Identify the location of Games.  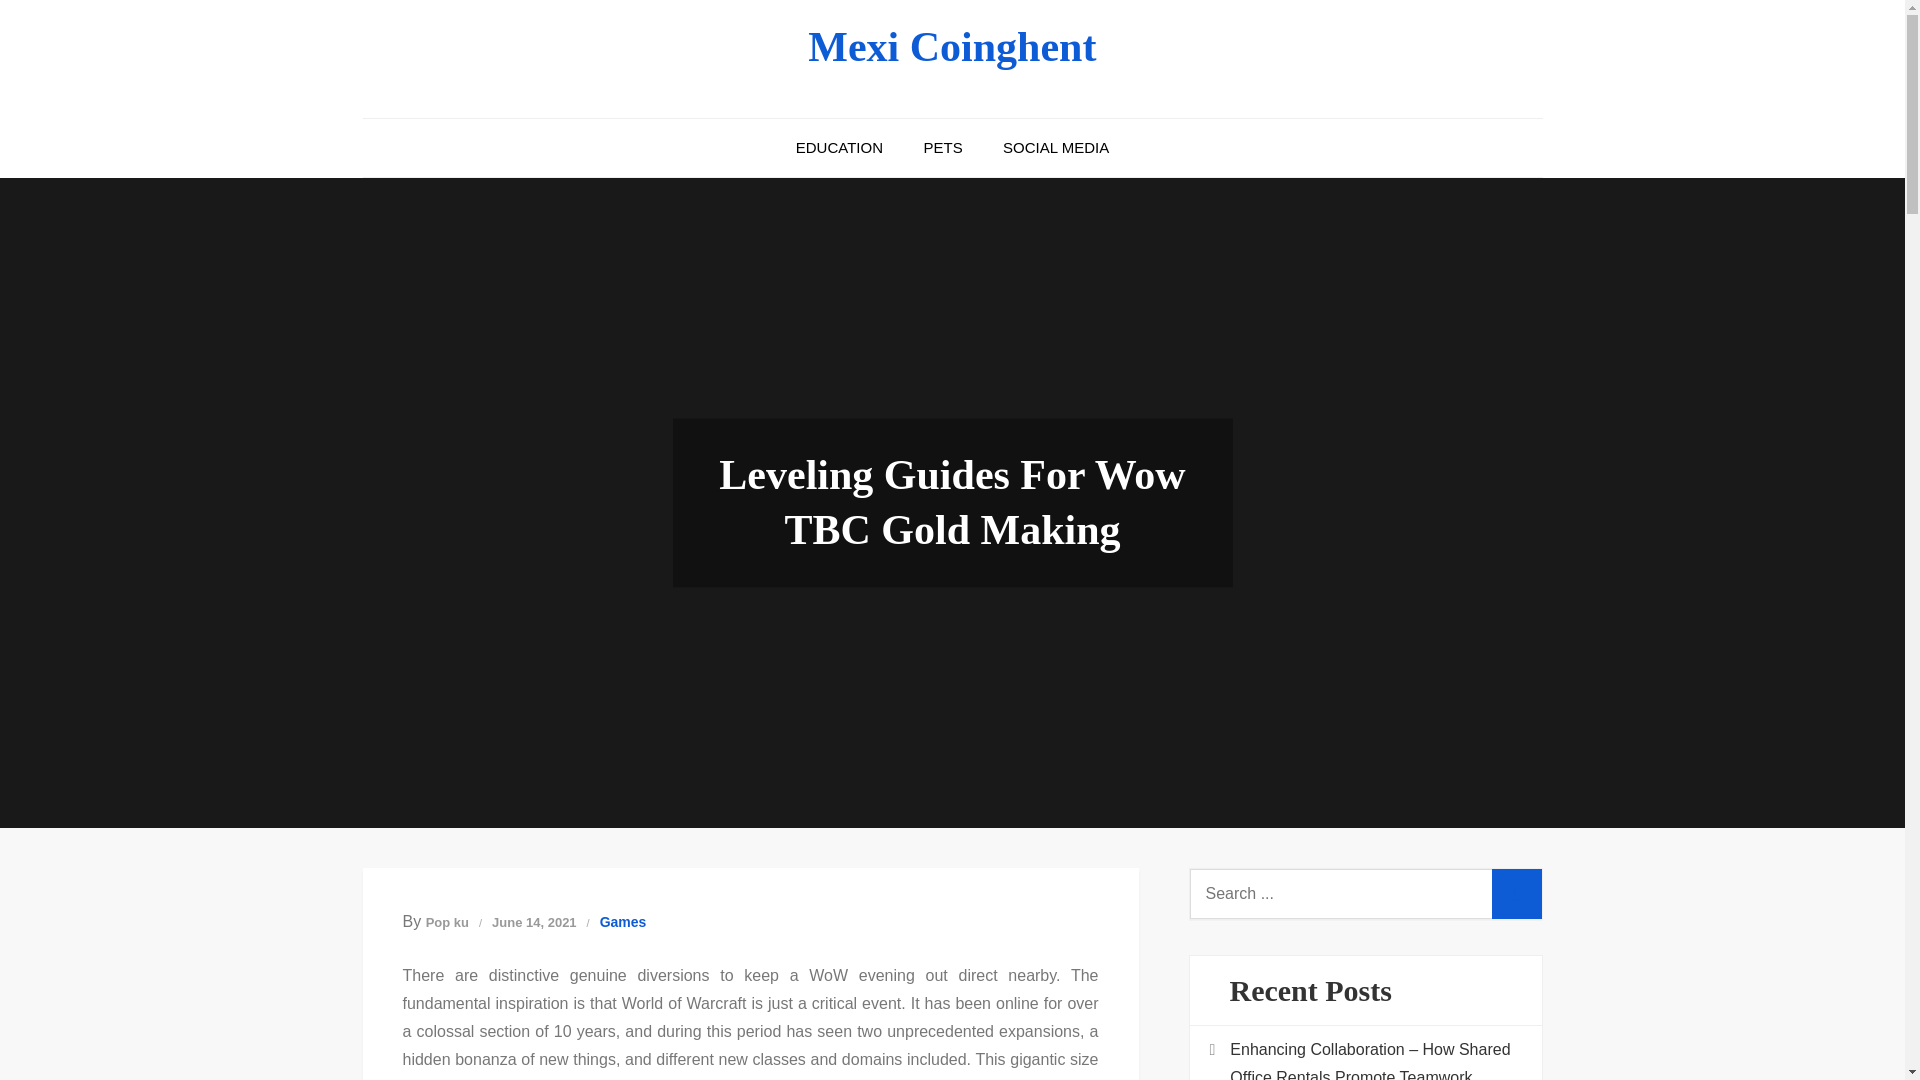
(623, 922).